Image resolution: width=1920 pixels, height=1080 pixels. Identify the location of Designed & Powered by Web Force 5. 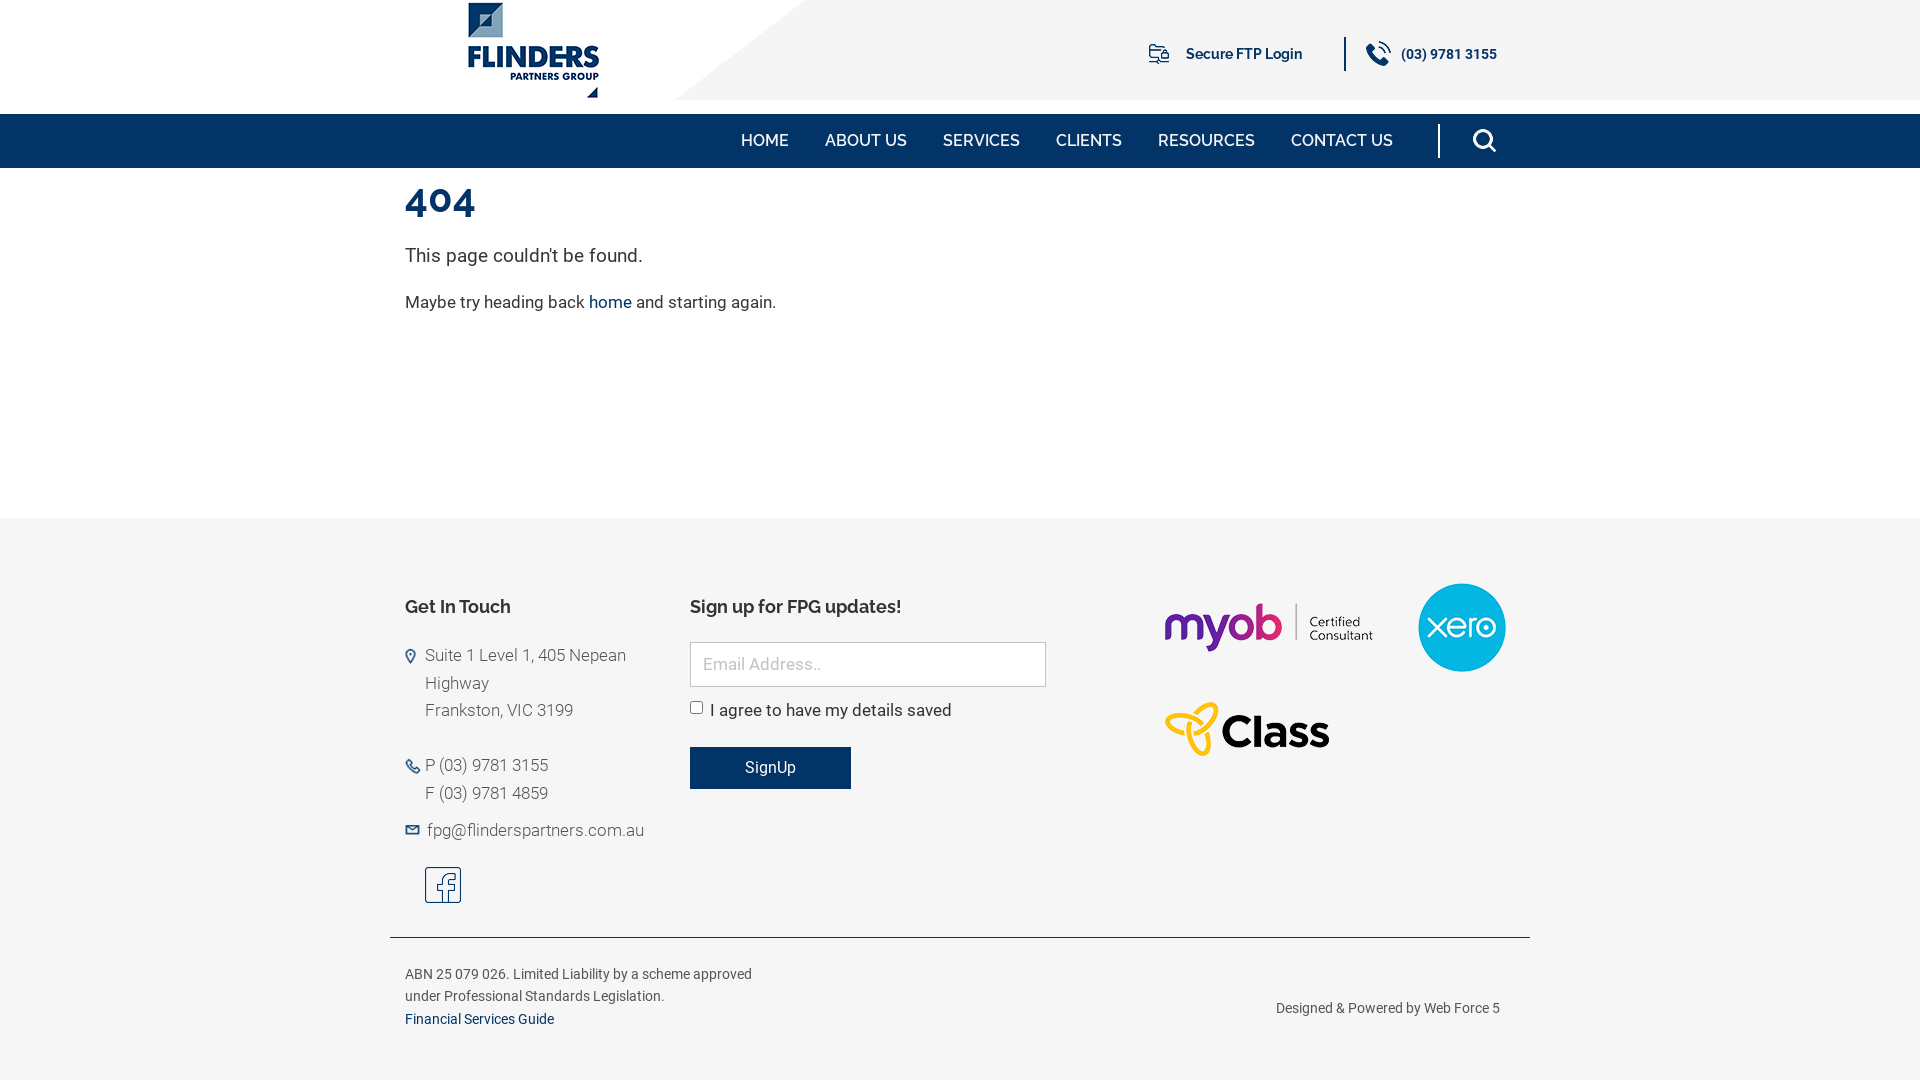
(1388, 1008).